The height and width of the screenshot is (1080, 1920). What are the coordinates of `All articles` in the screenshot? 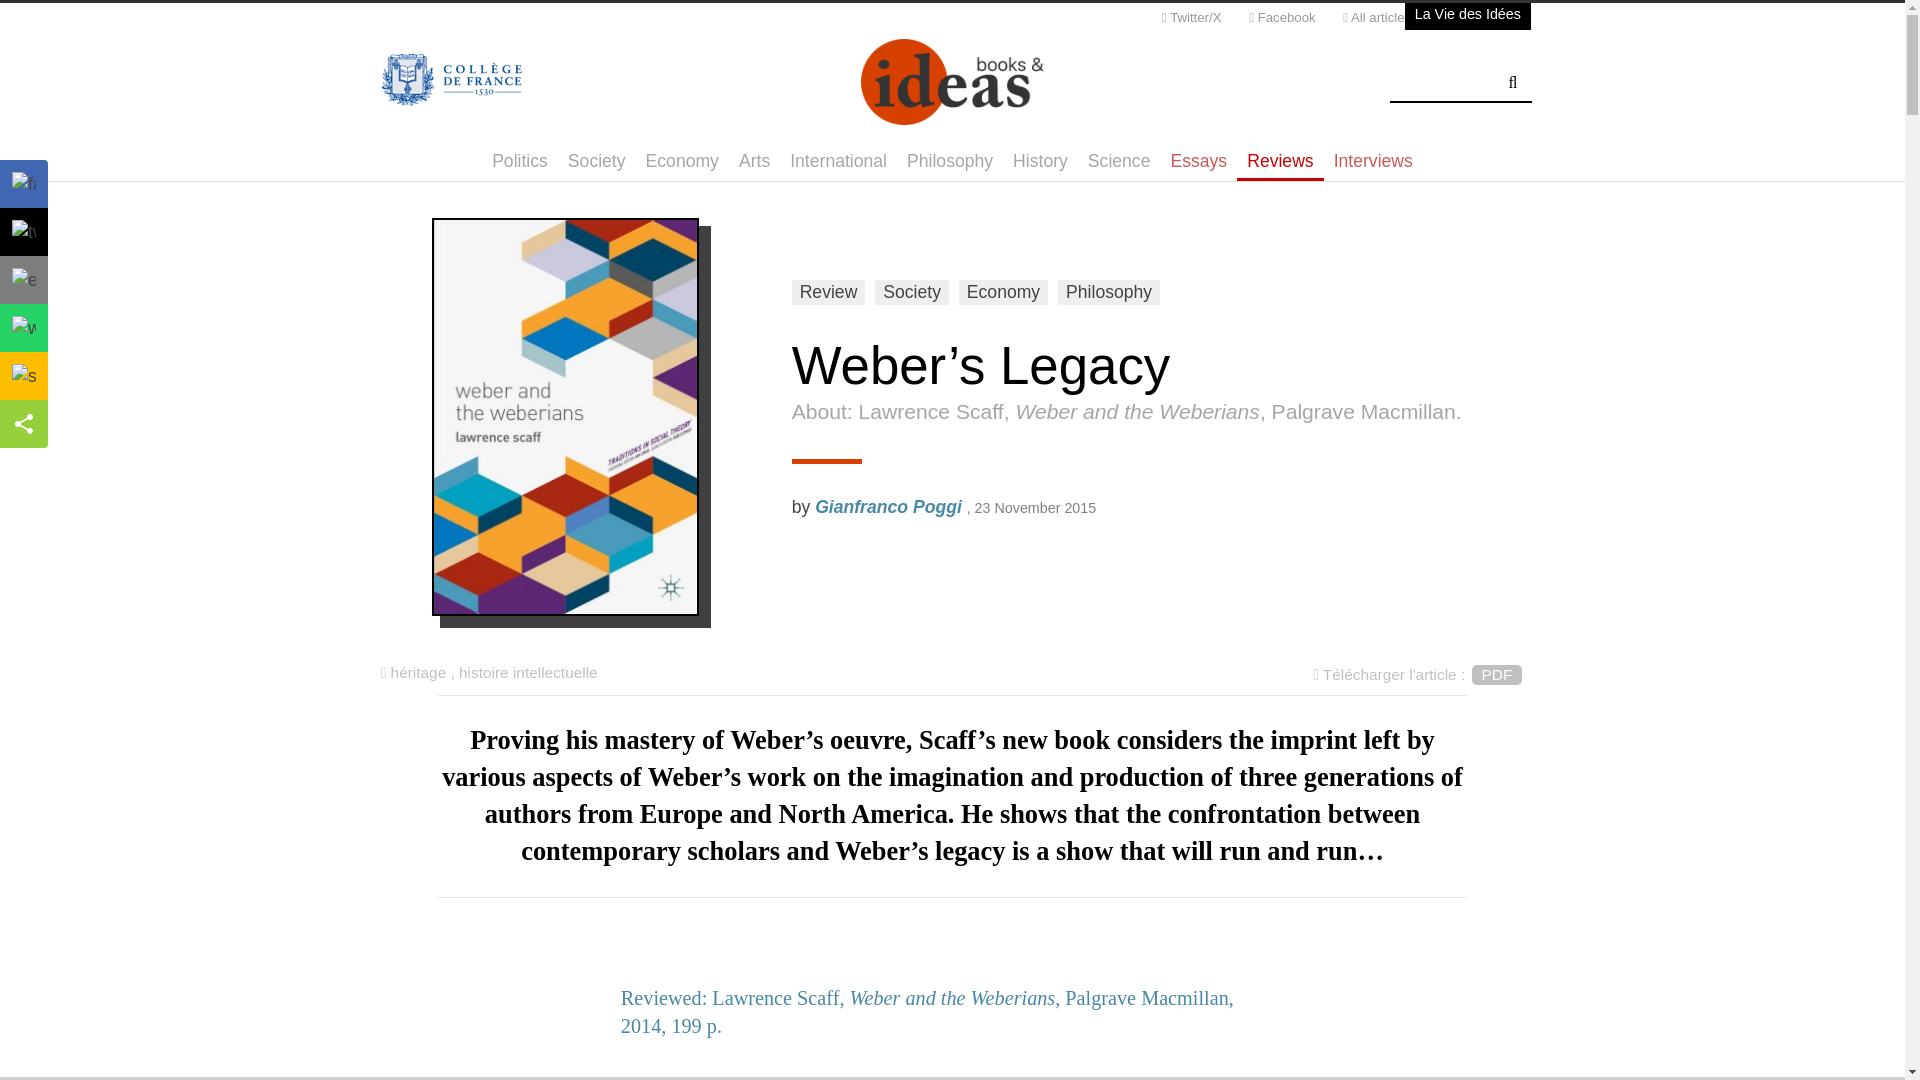 It's located at (1376, 21).